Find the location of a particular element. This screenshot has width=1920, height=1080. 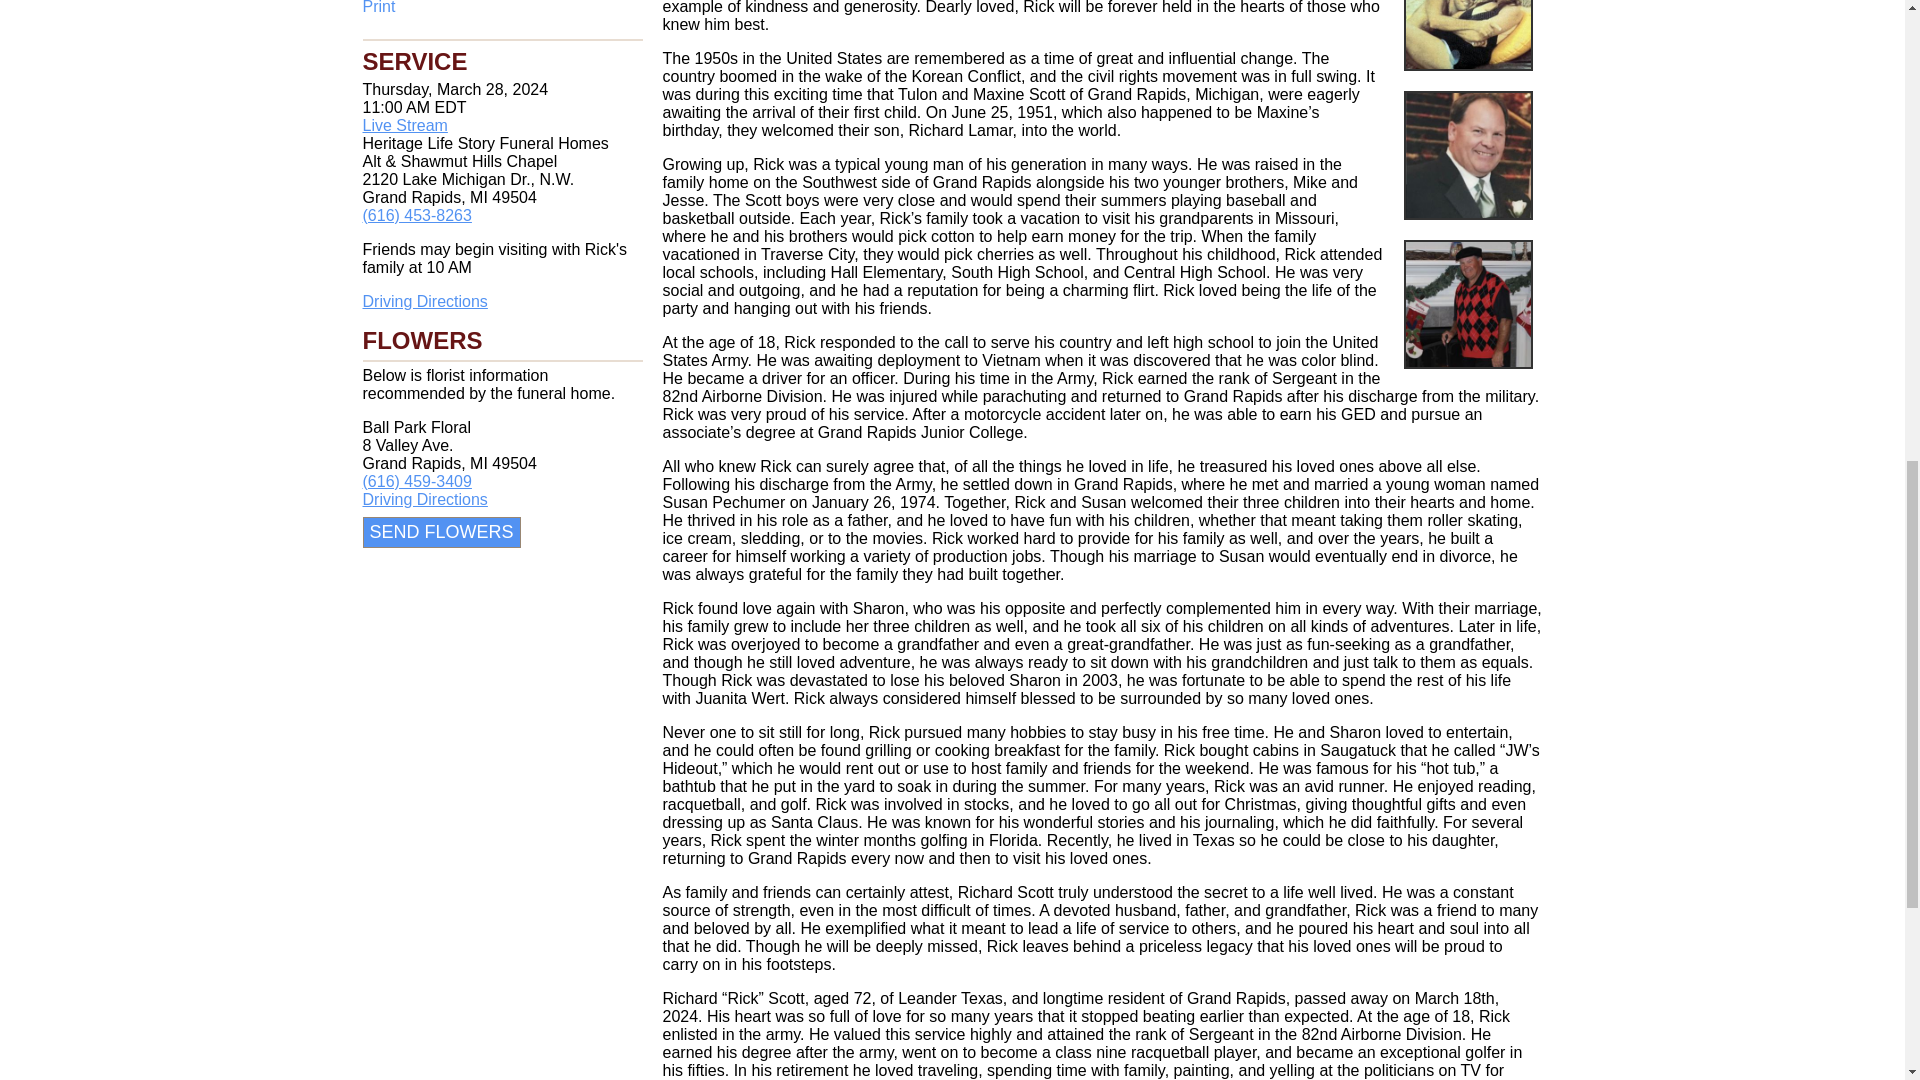

Live Stream is located at coordinates (404, 124).